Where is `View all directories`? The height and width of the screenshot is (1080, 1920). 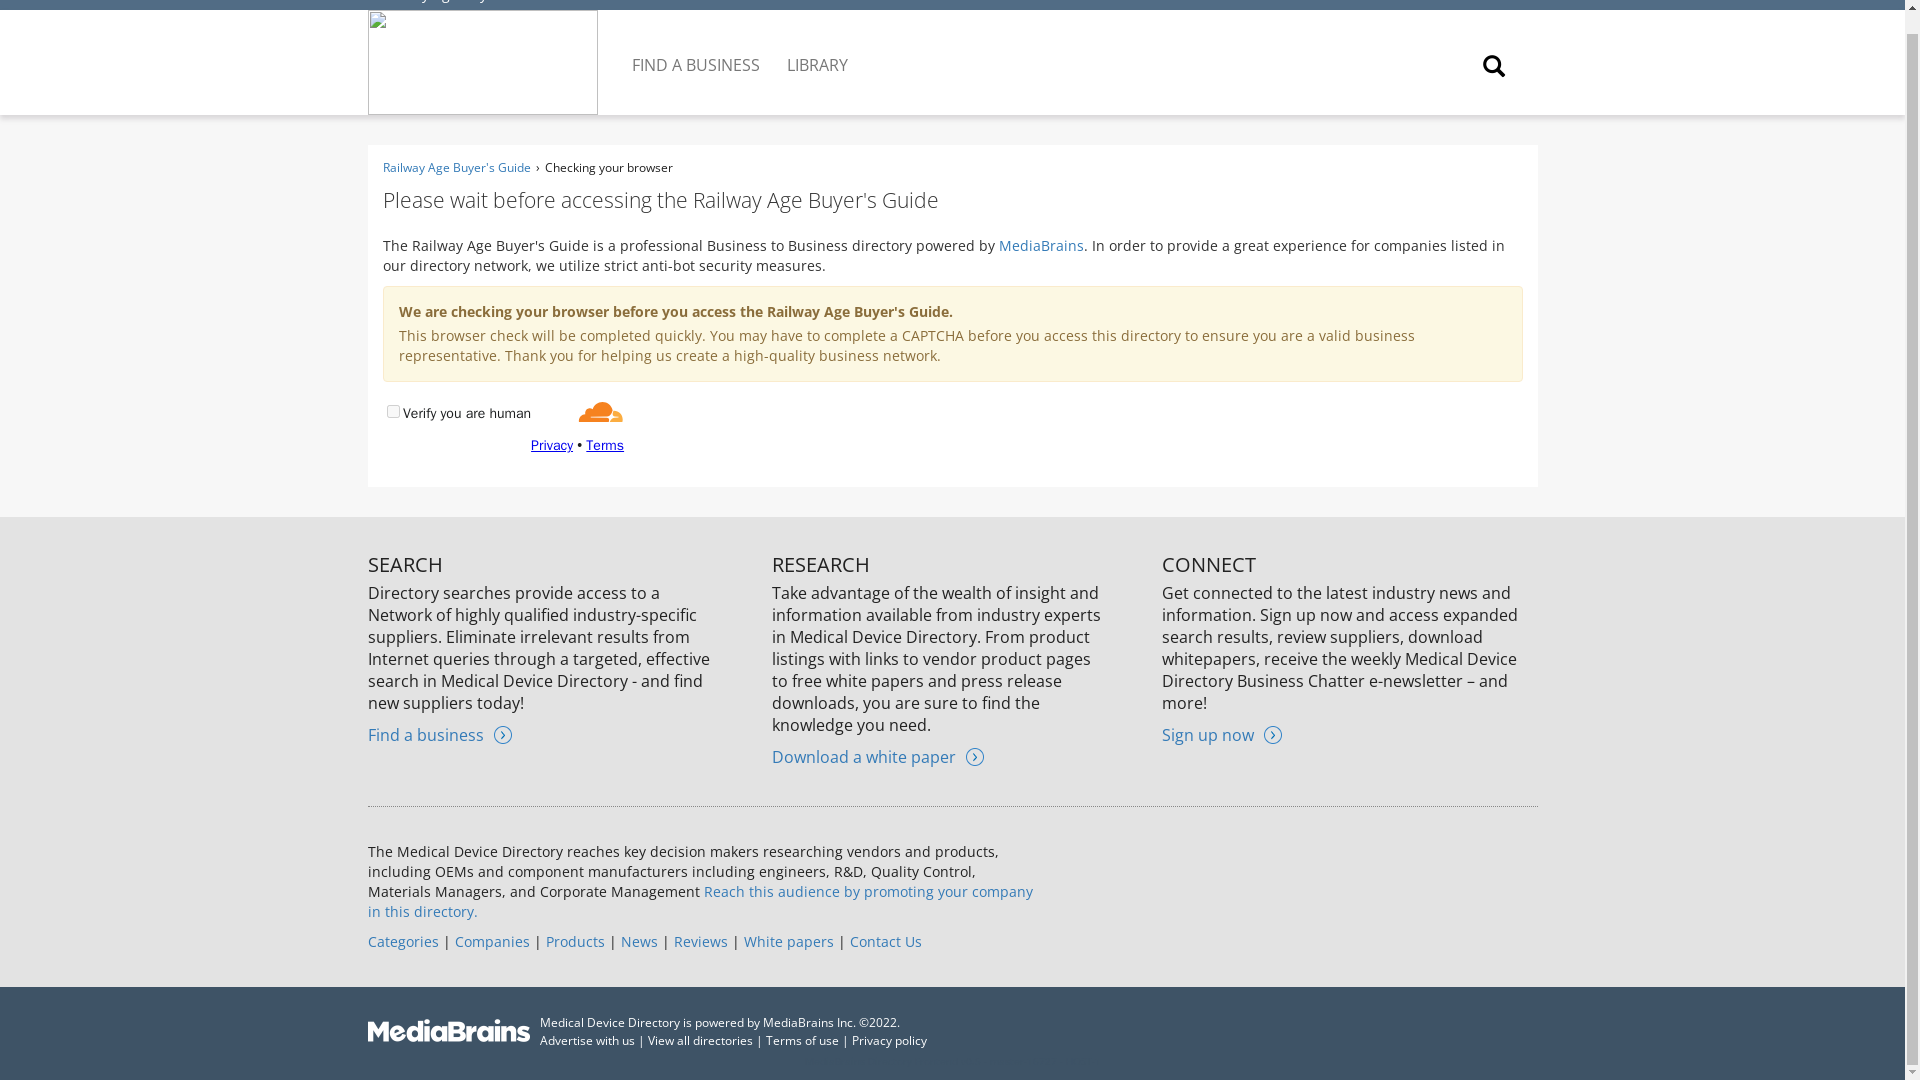
View all directories is located at coordinates (700, 1040).